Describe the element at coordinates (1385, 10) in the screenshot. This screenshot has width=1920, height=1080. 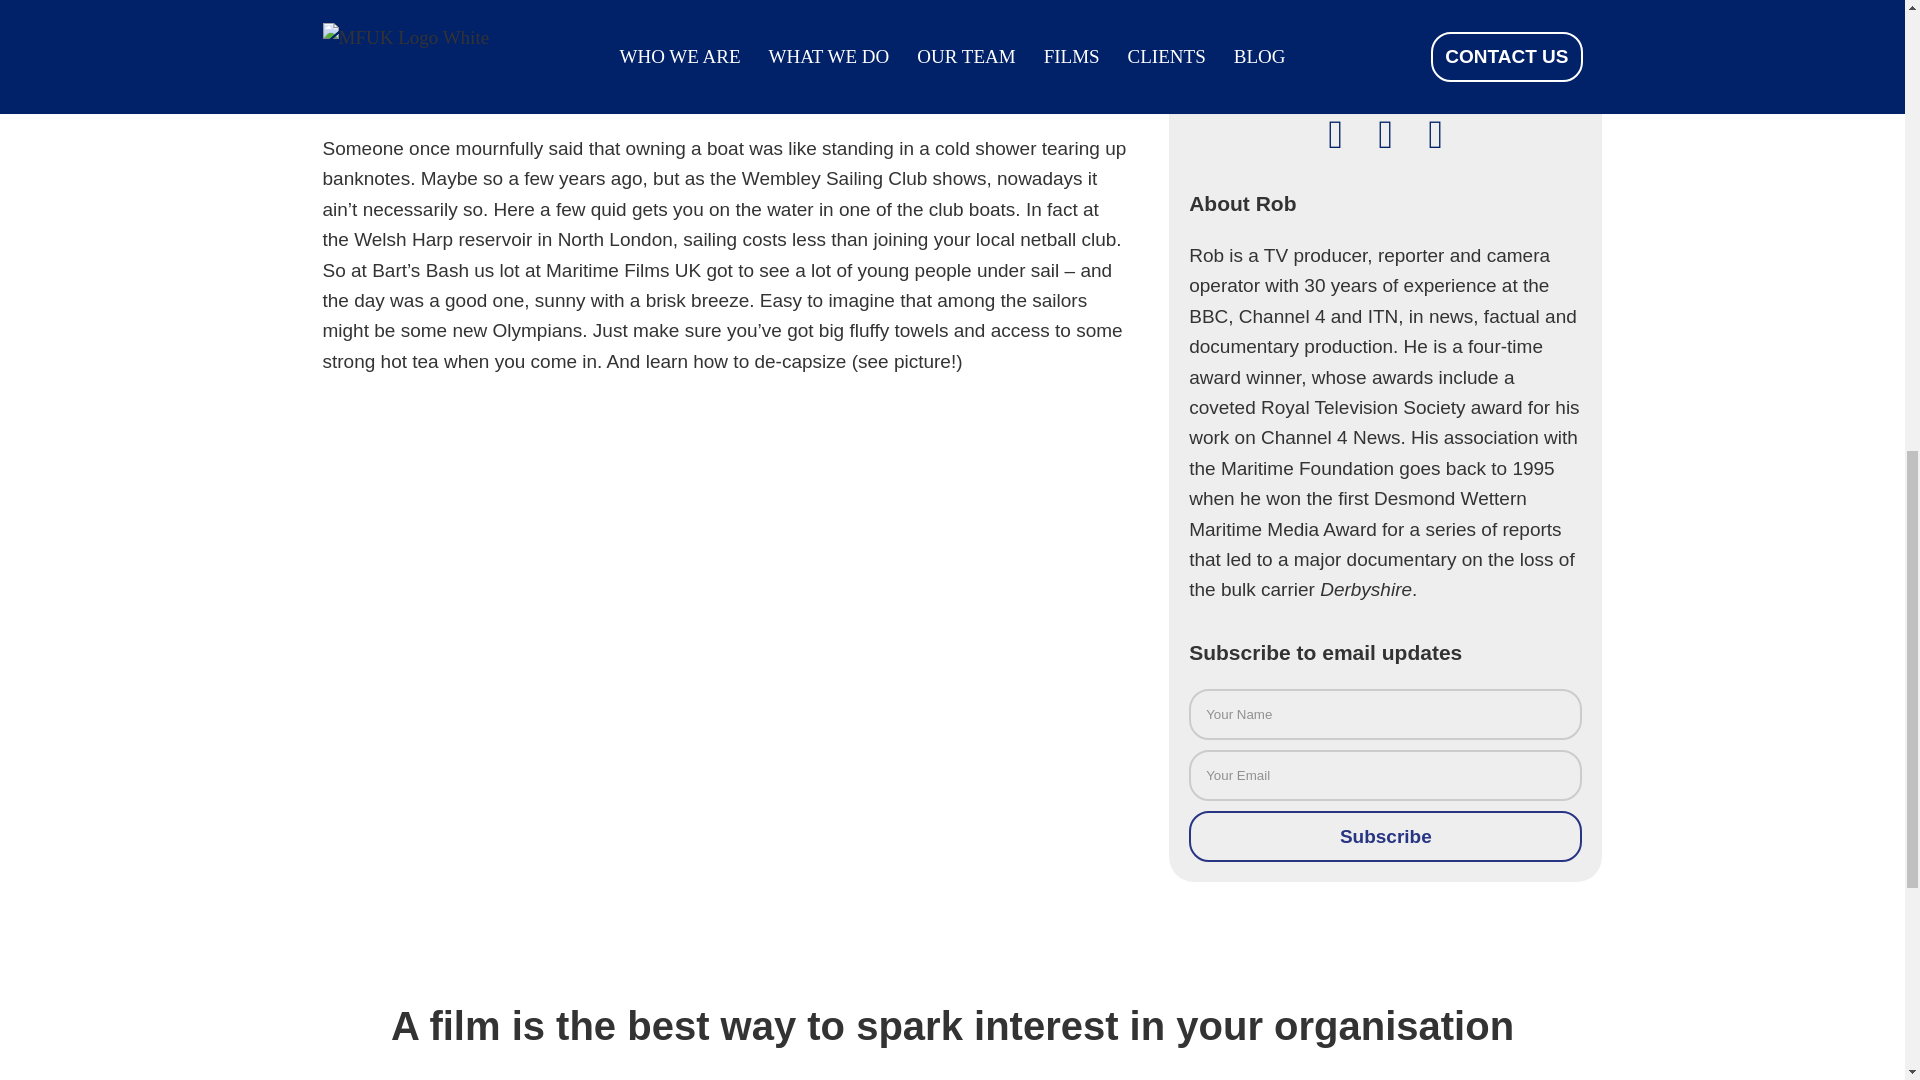
I see `Back to MFUK Blog` at that location.